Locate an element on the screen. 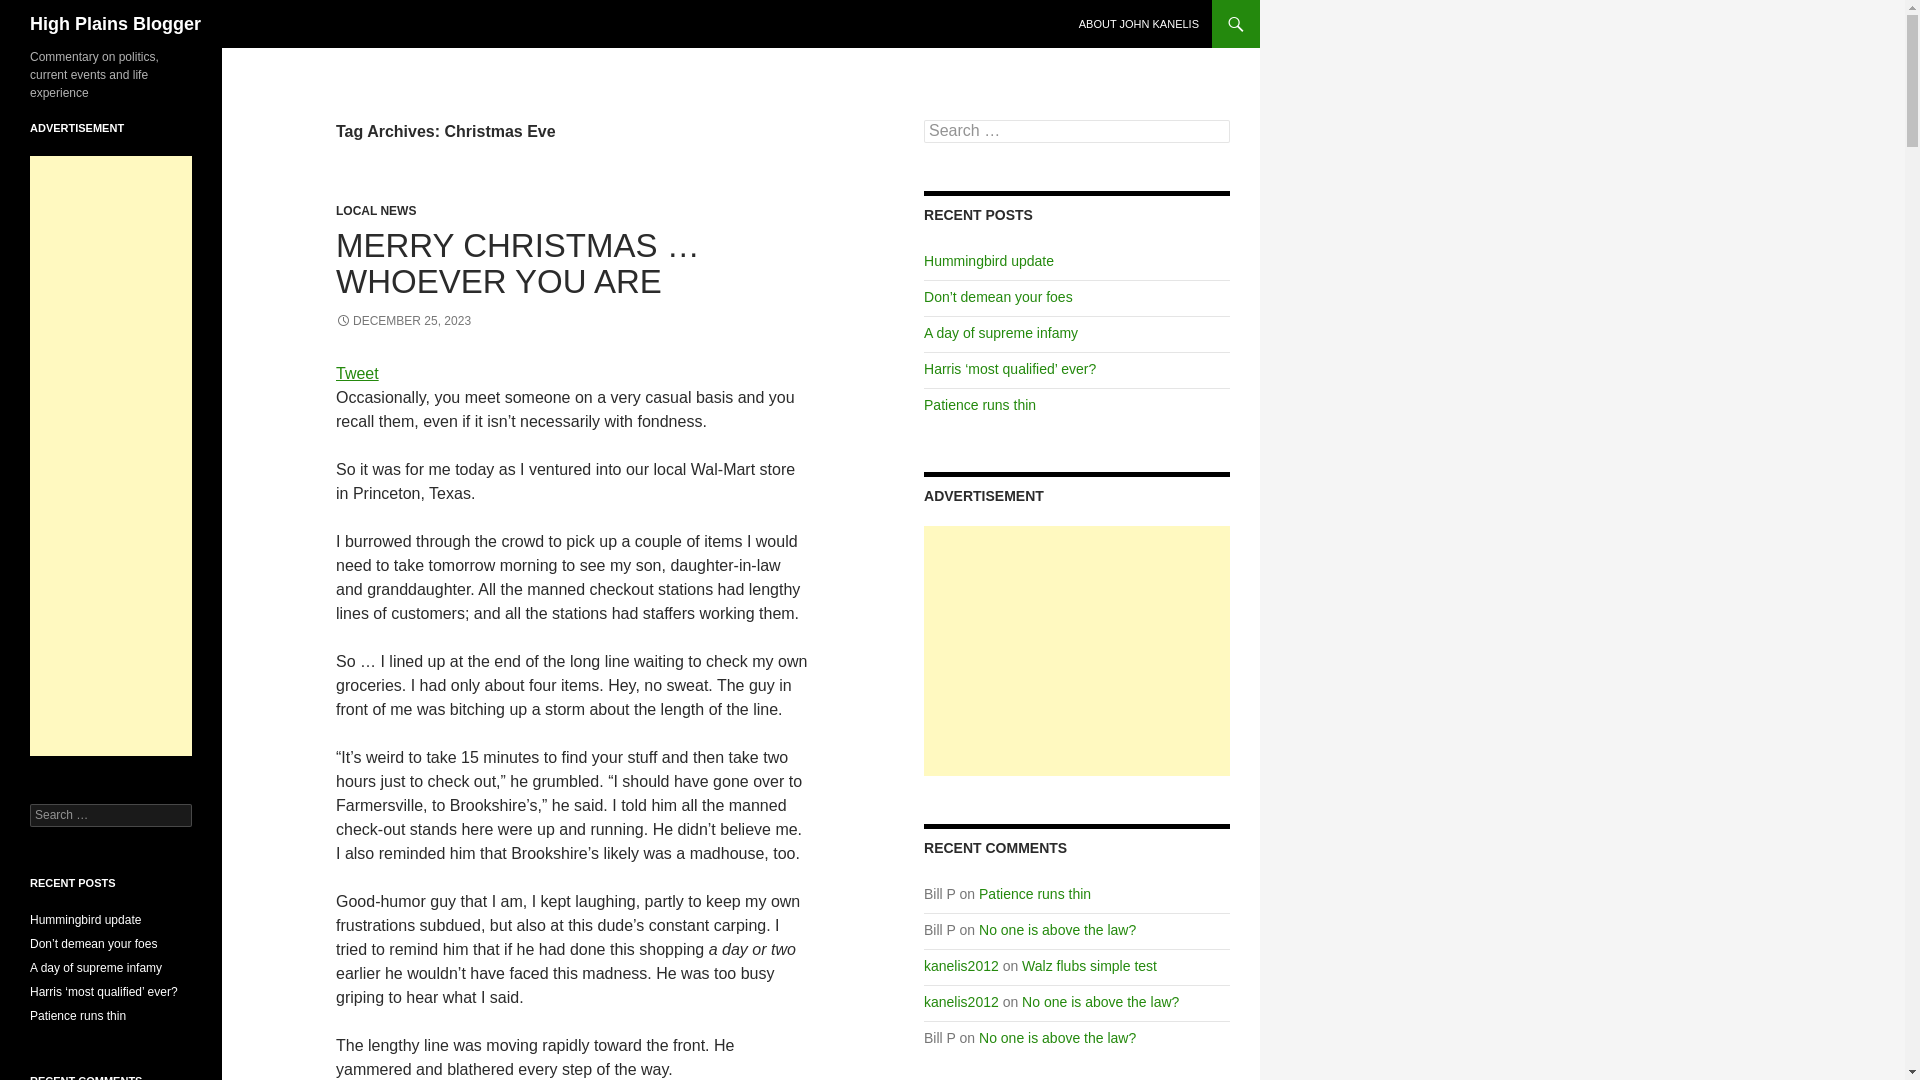 Image resolution: width=1920 pixels, height=1080 pixels. LOCAL NEWS is located at coordinates (376, 211).